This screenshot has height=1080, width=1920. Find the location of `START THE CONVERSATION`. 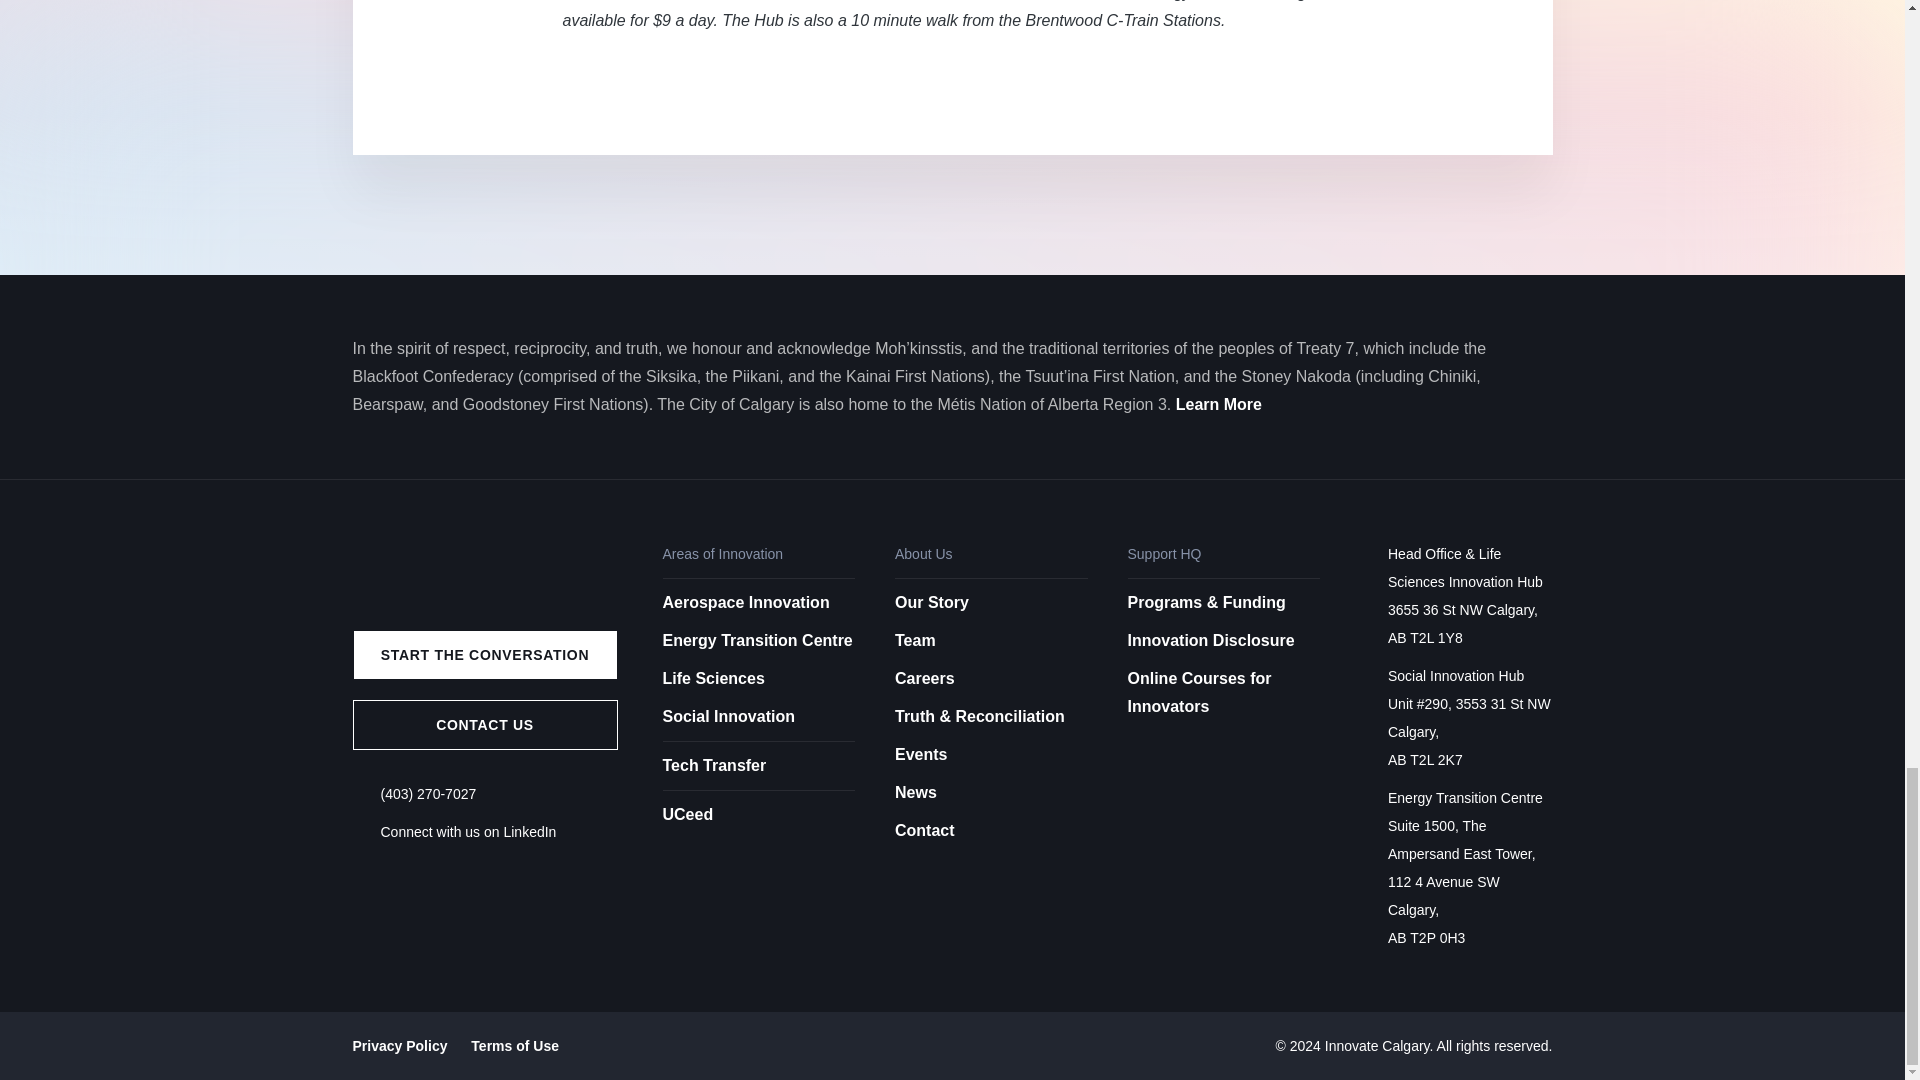

START THE CONVERSATION is located at coordinates (484, 654).